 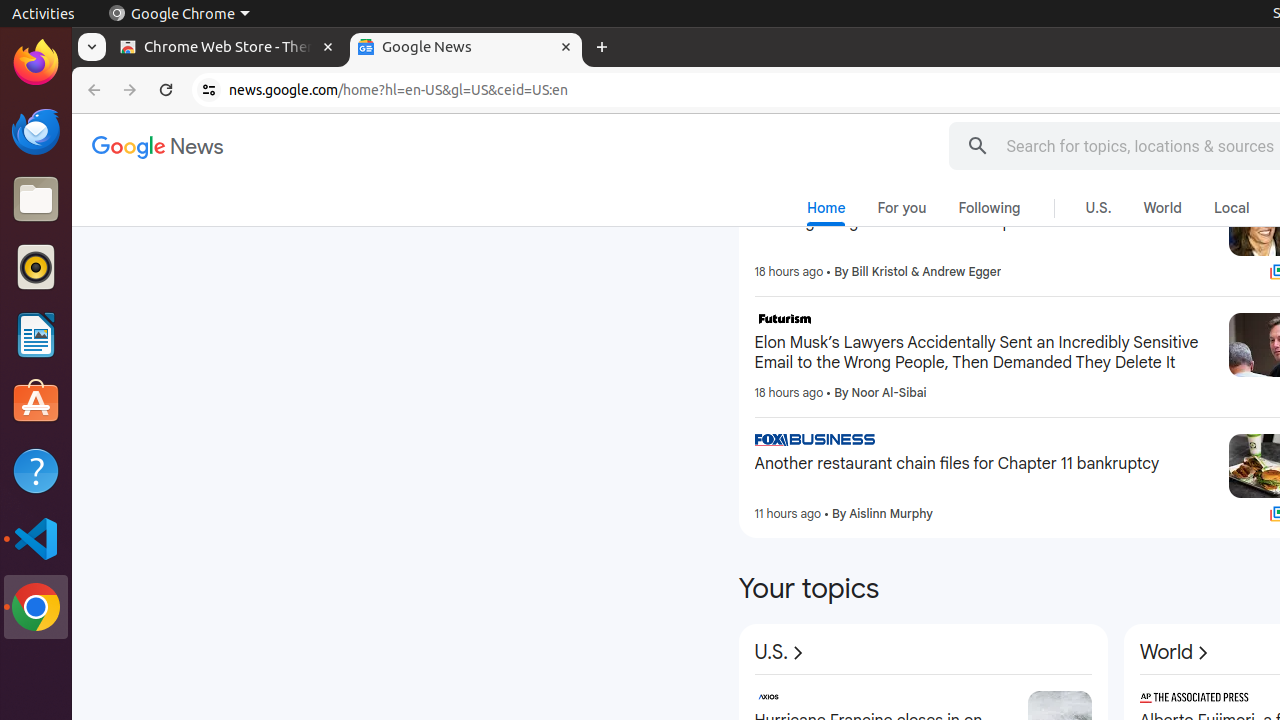 What do you see at coordinates (984, 464) in the screenshot?
I see `Another restaurant chain files for Chapter 11 bankruptcy` at bounding box center [984, 464].